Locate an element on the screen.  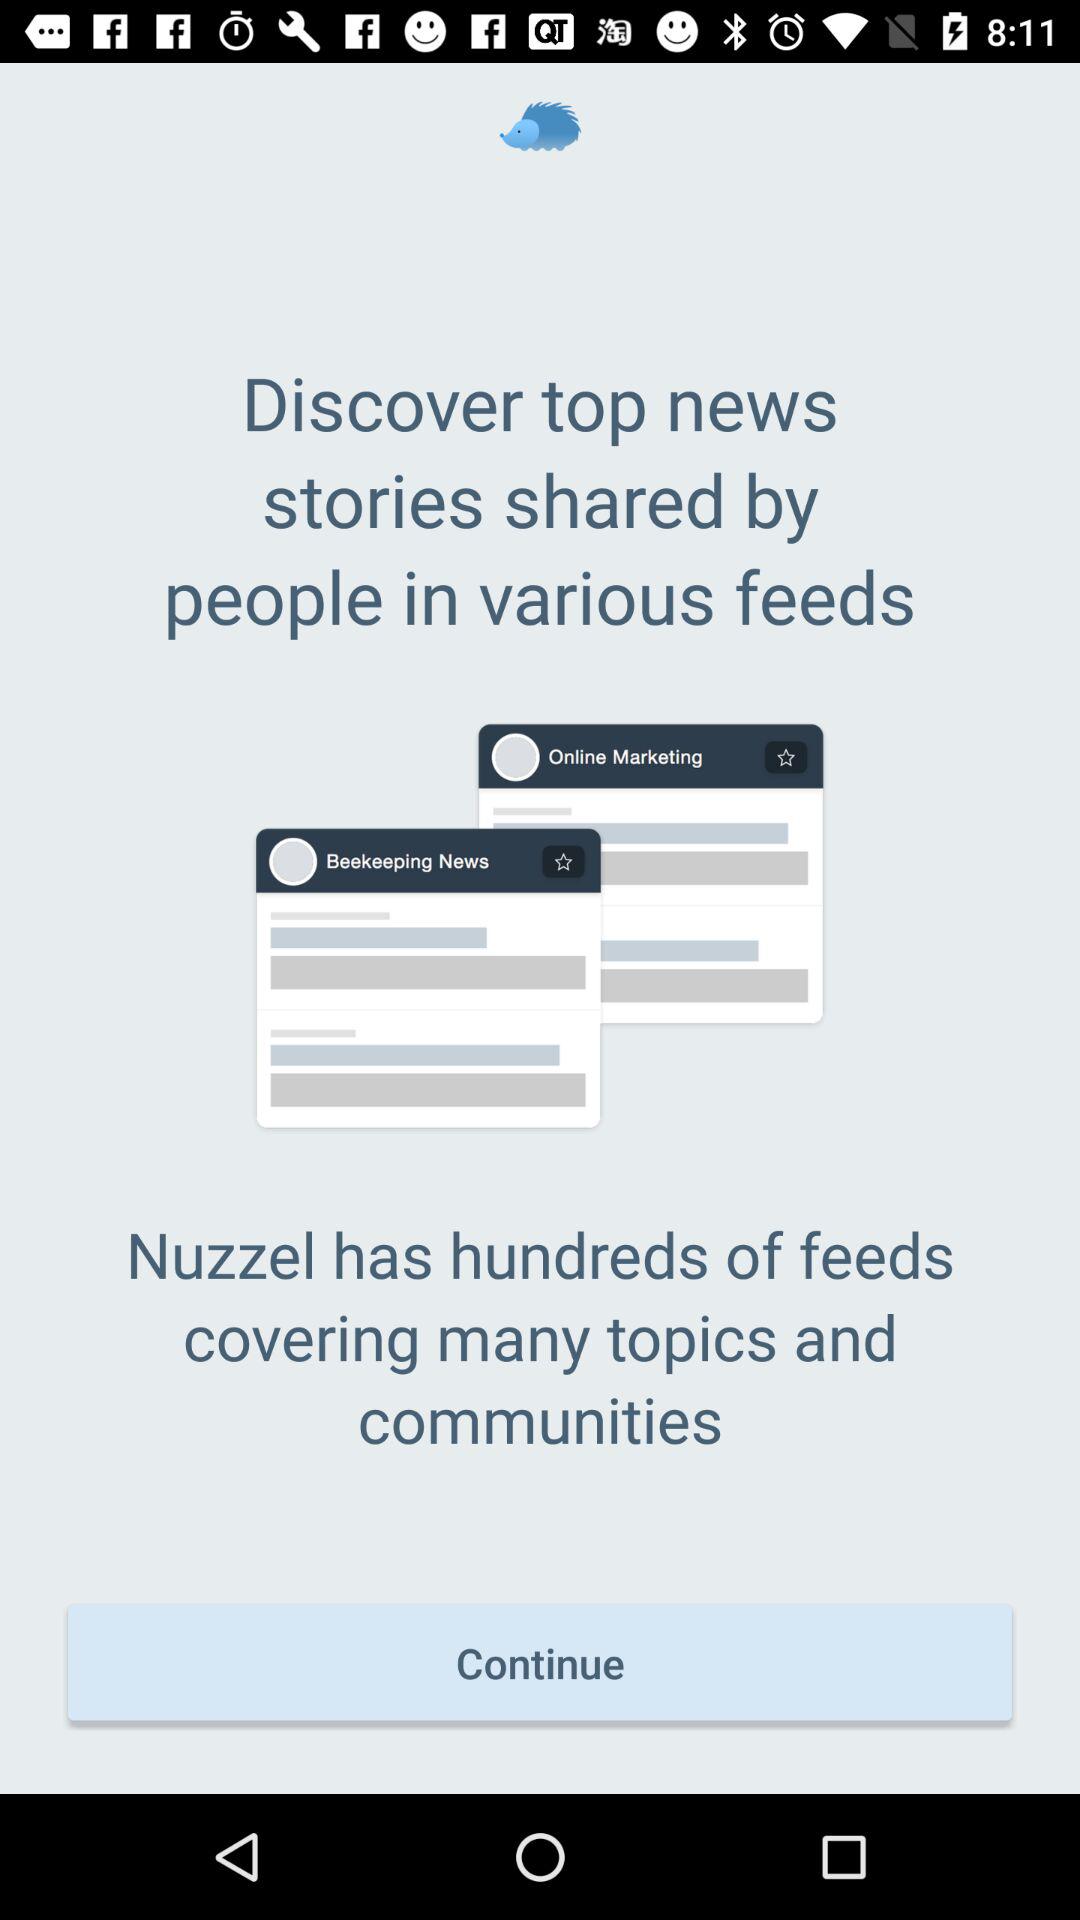
select the continue is located at coordinates (540, 1662).